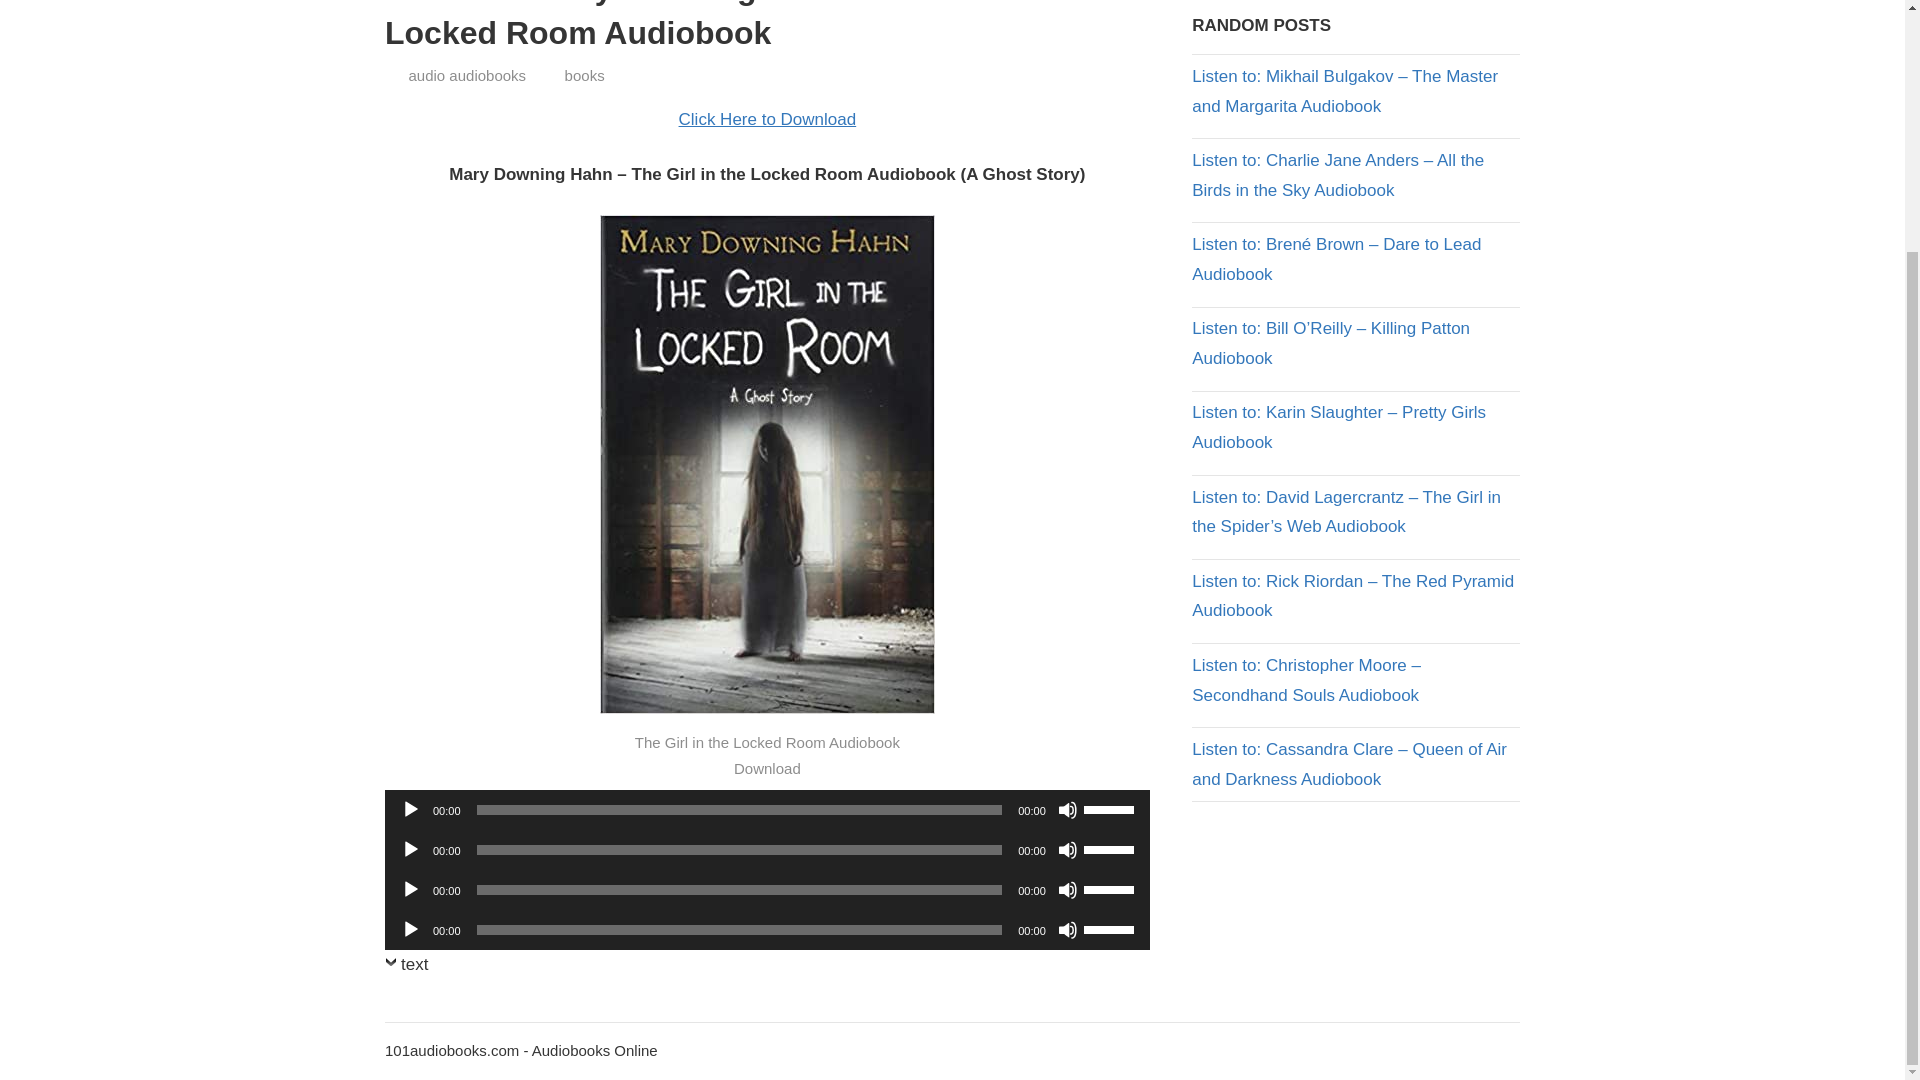 The width and height of the screenshot is (1920, 1080). I want to click on Mute, so click(1067, 930).